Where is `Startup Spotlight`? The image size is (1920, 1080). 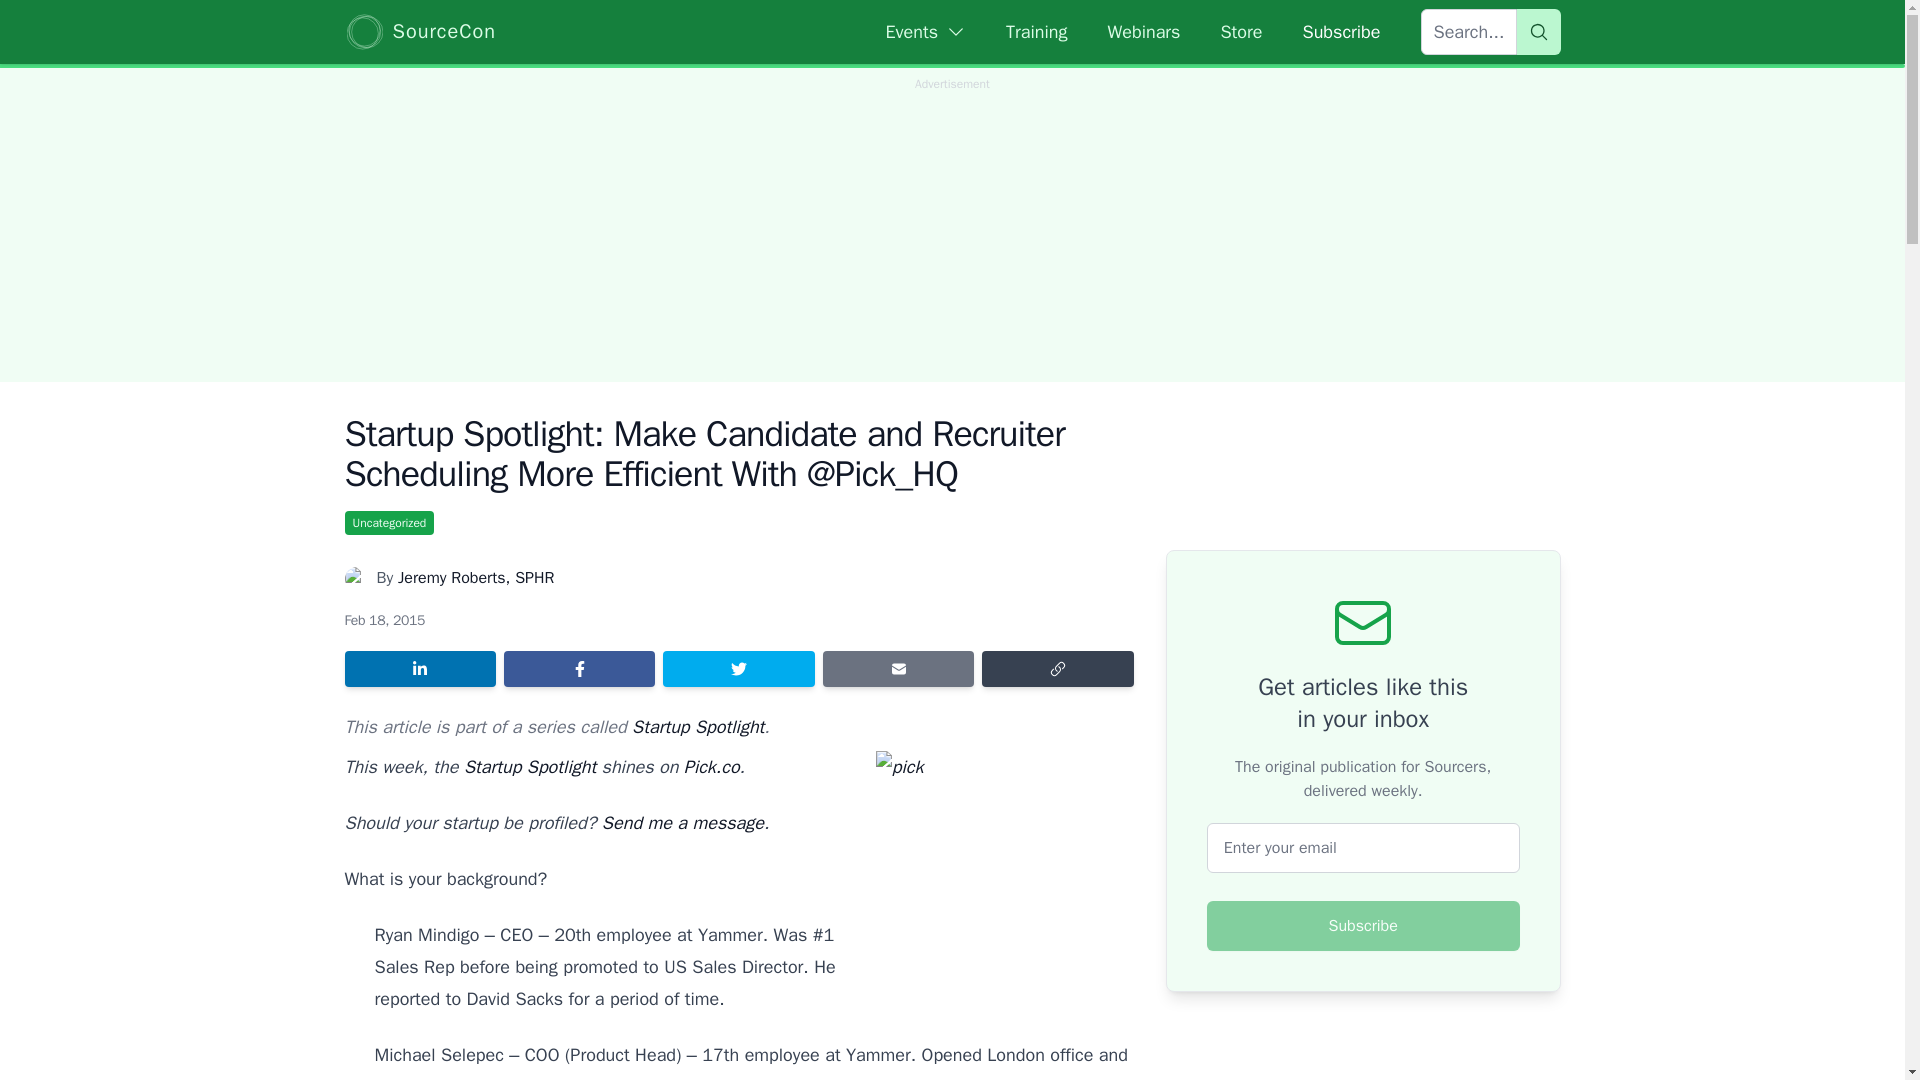 Startup Spotlight is located at coordinates (698, 726).